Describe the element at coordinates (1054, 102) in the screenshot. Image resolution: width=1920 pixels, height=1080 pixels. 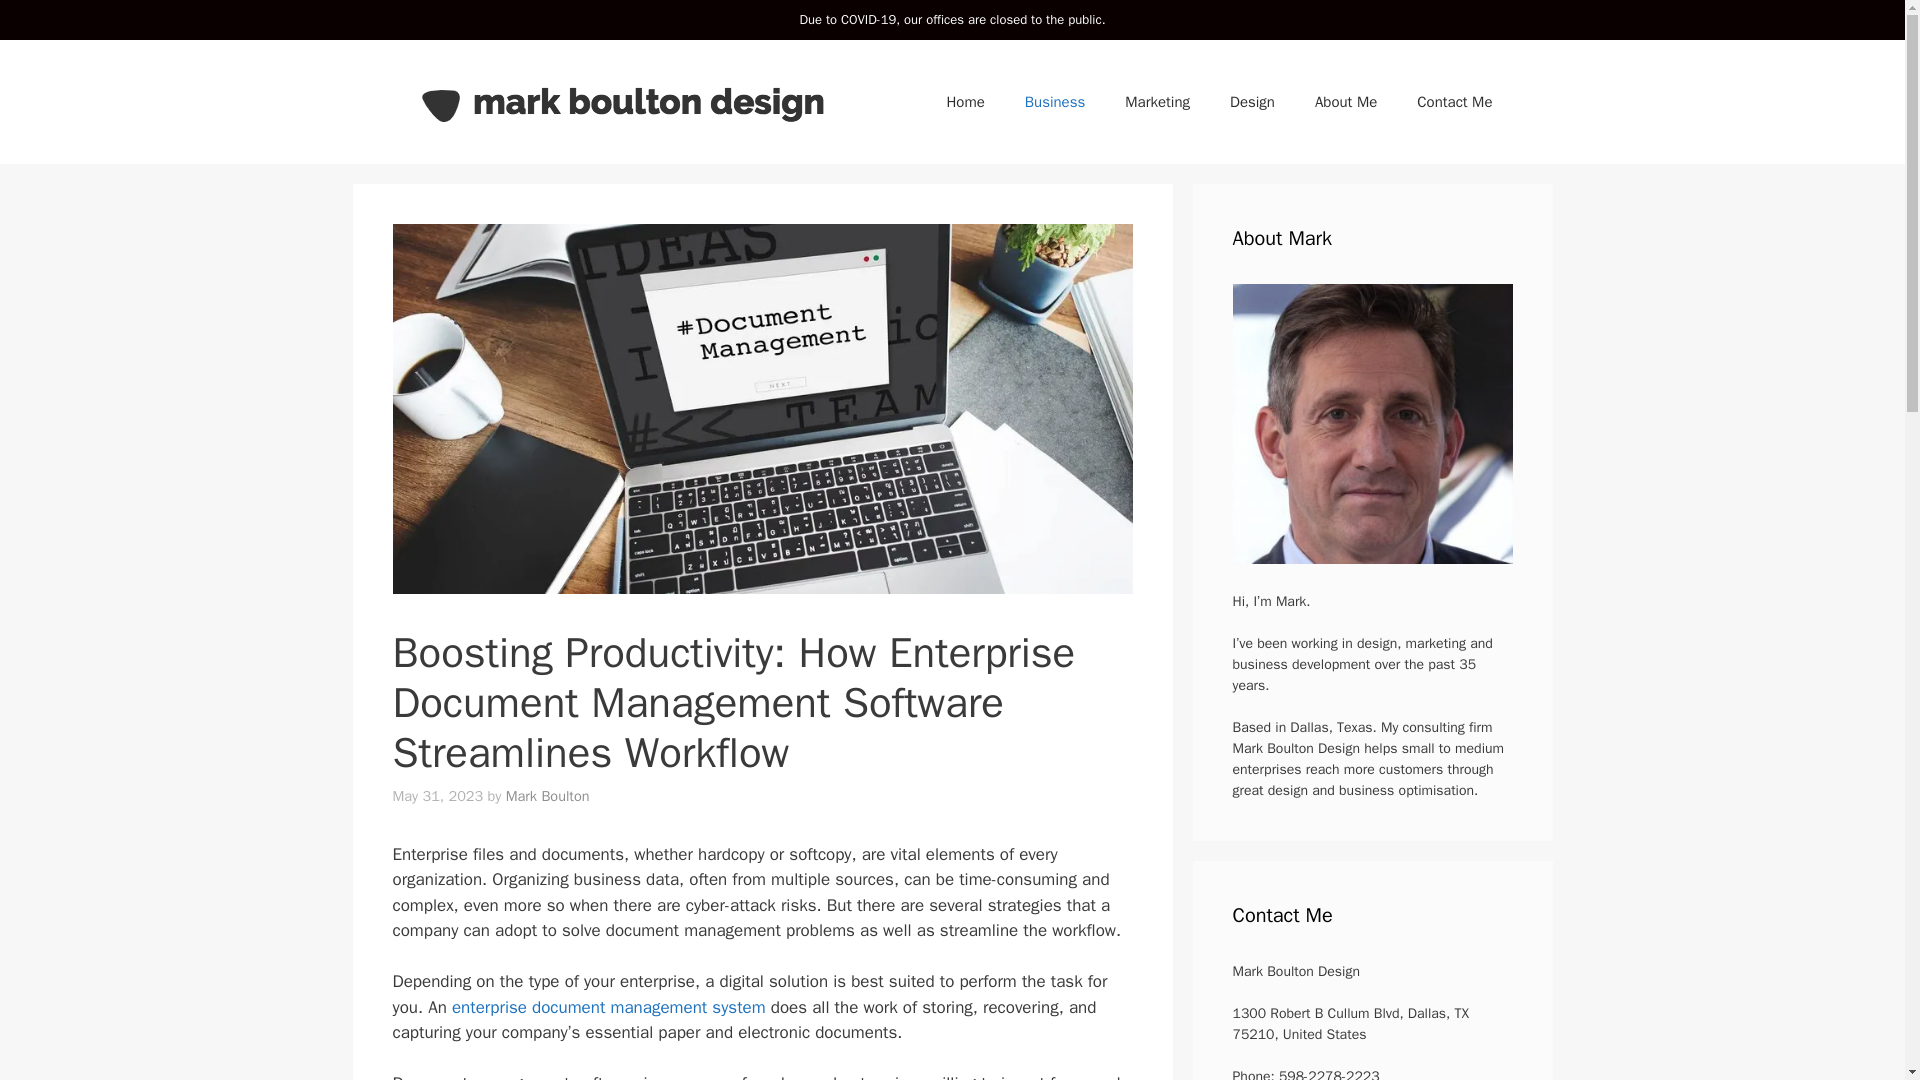
I see `Business` at that location.